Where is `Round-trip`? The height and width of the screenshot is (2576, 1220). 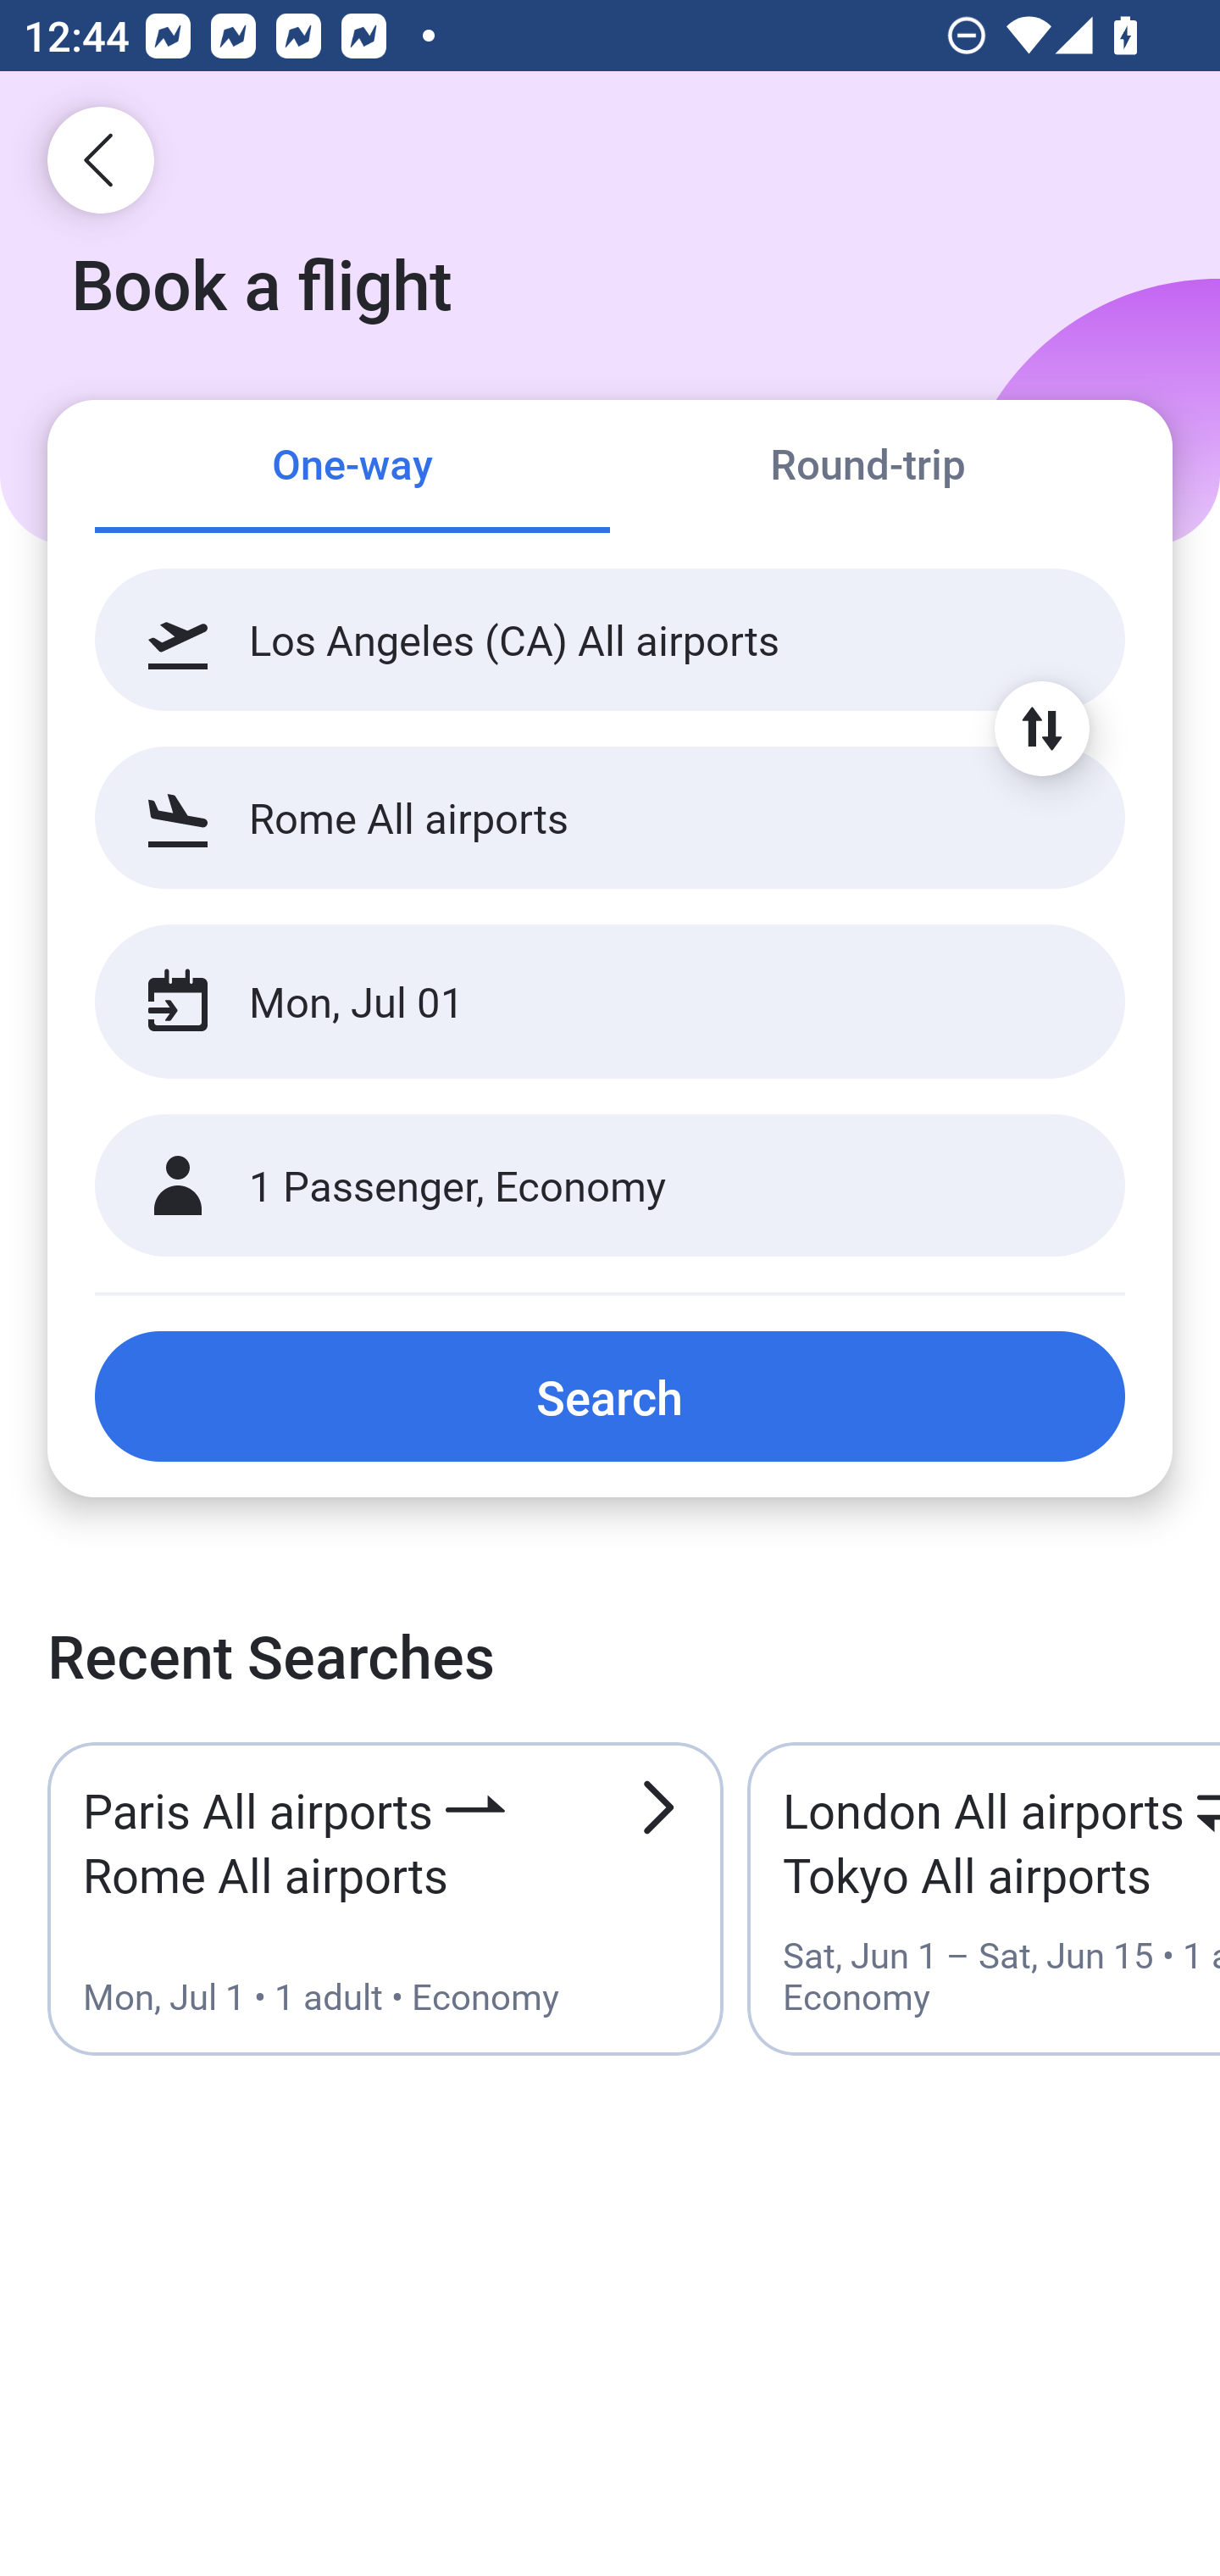 Round-trip is located at coordinates (868, 468).